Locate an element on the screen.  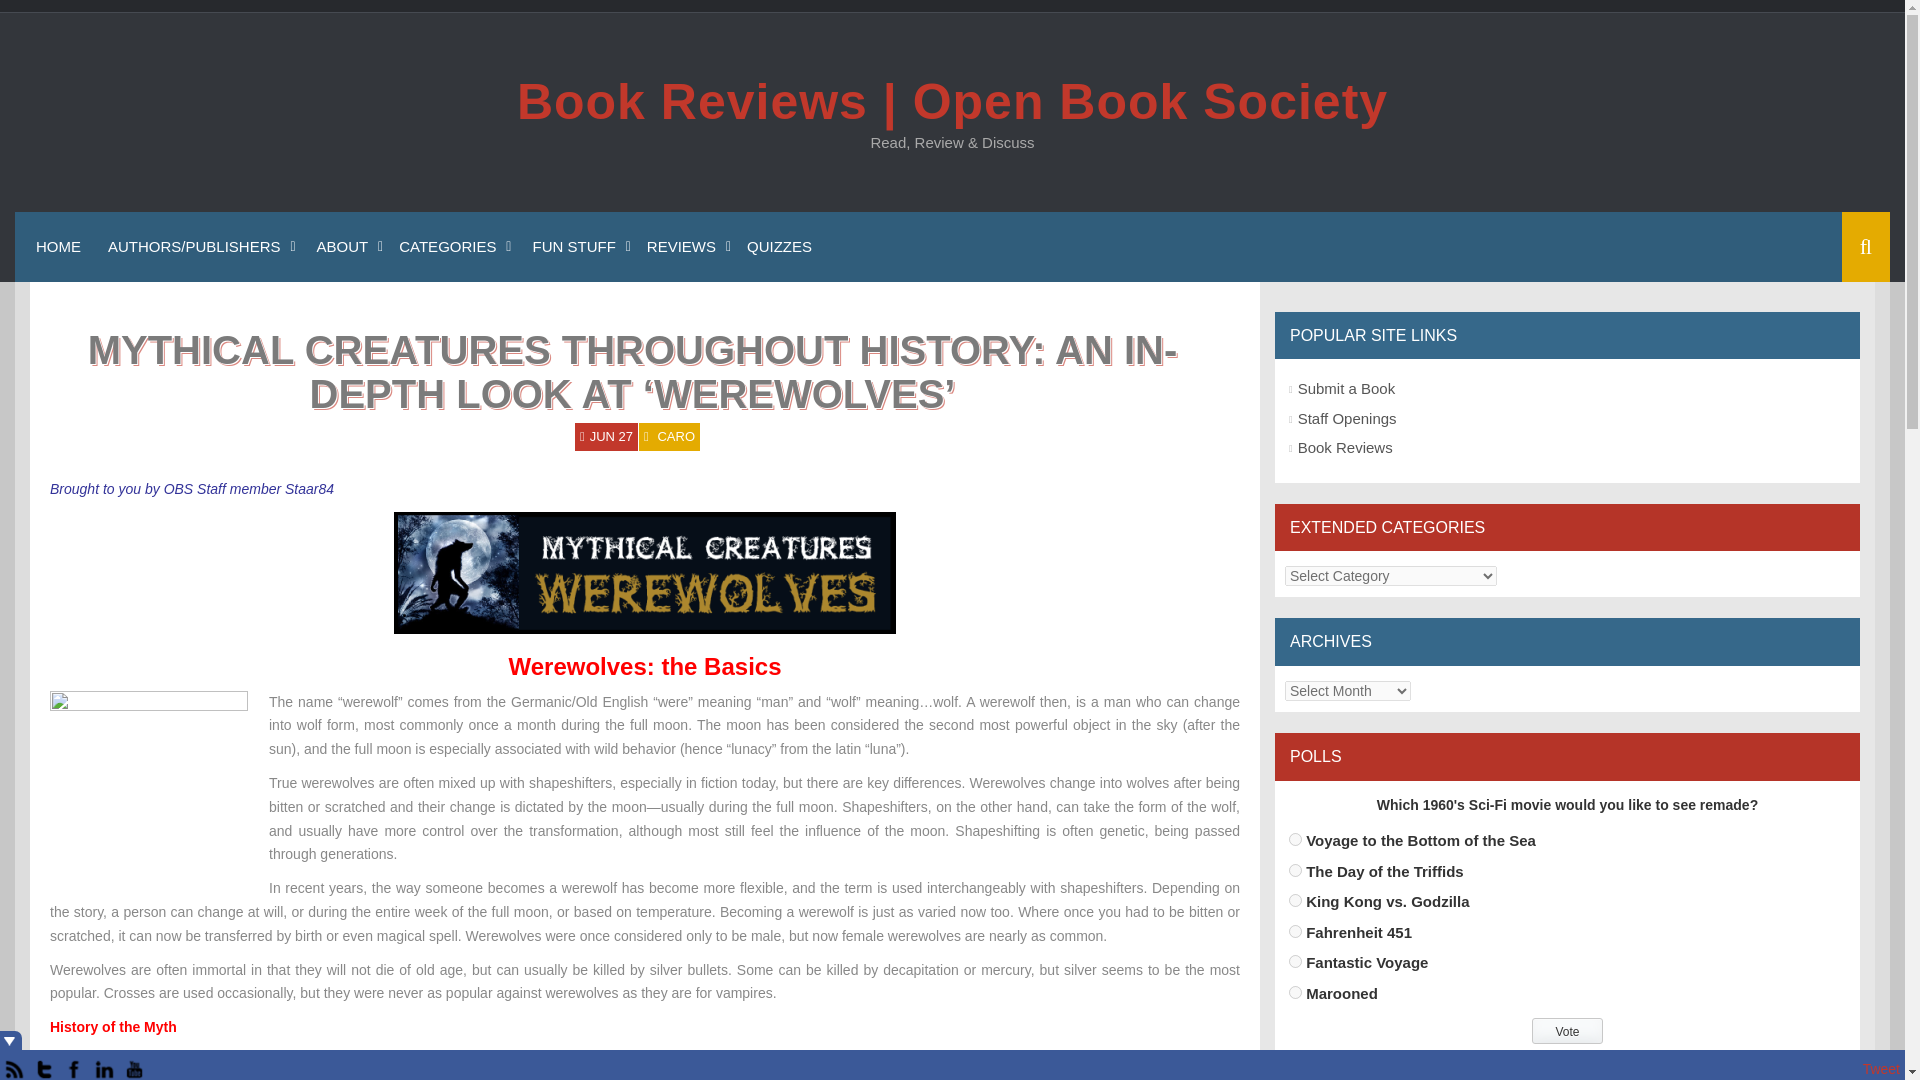
324 is located at coordinates (1294, 960).